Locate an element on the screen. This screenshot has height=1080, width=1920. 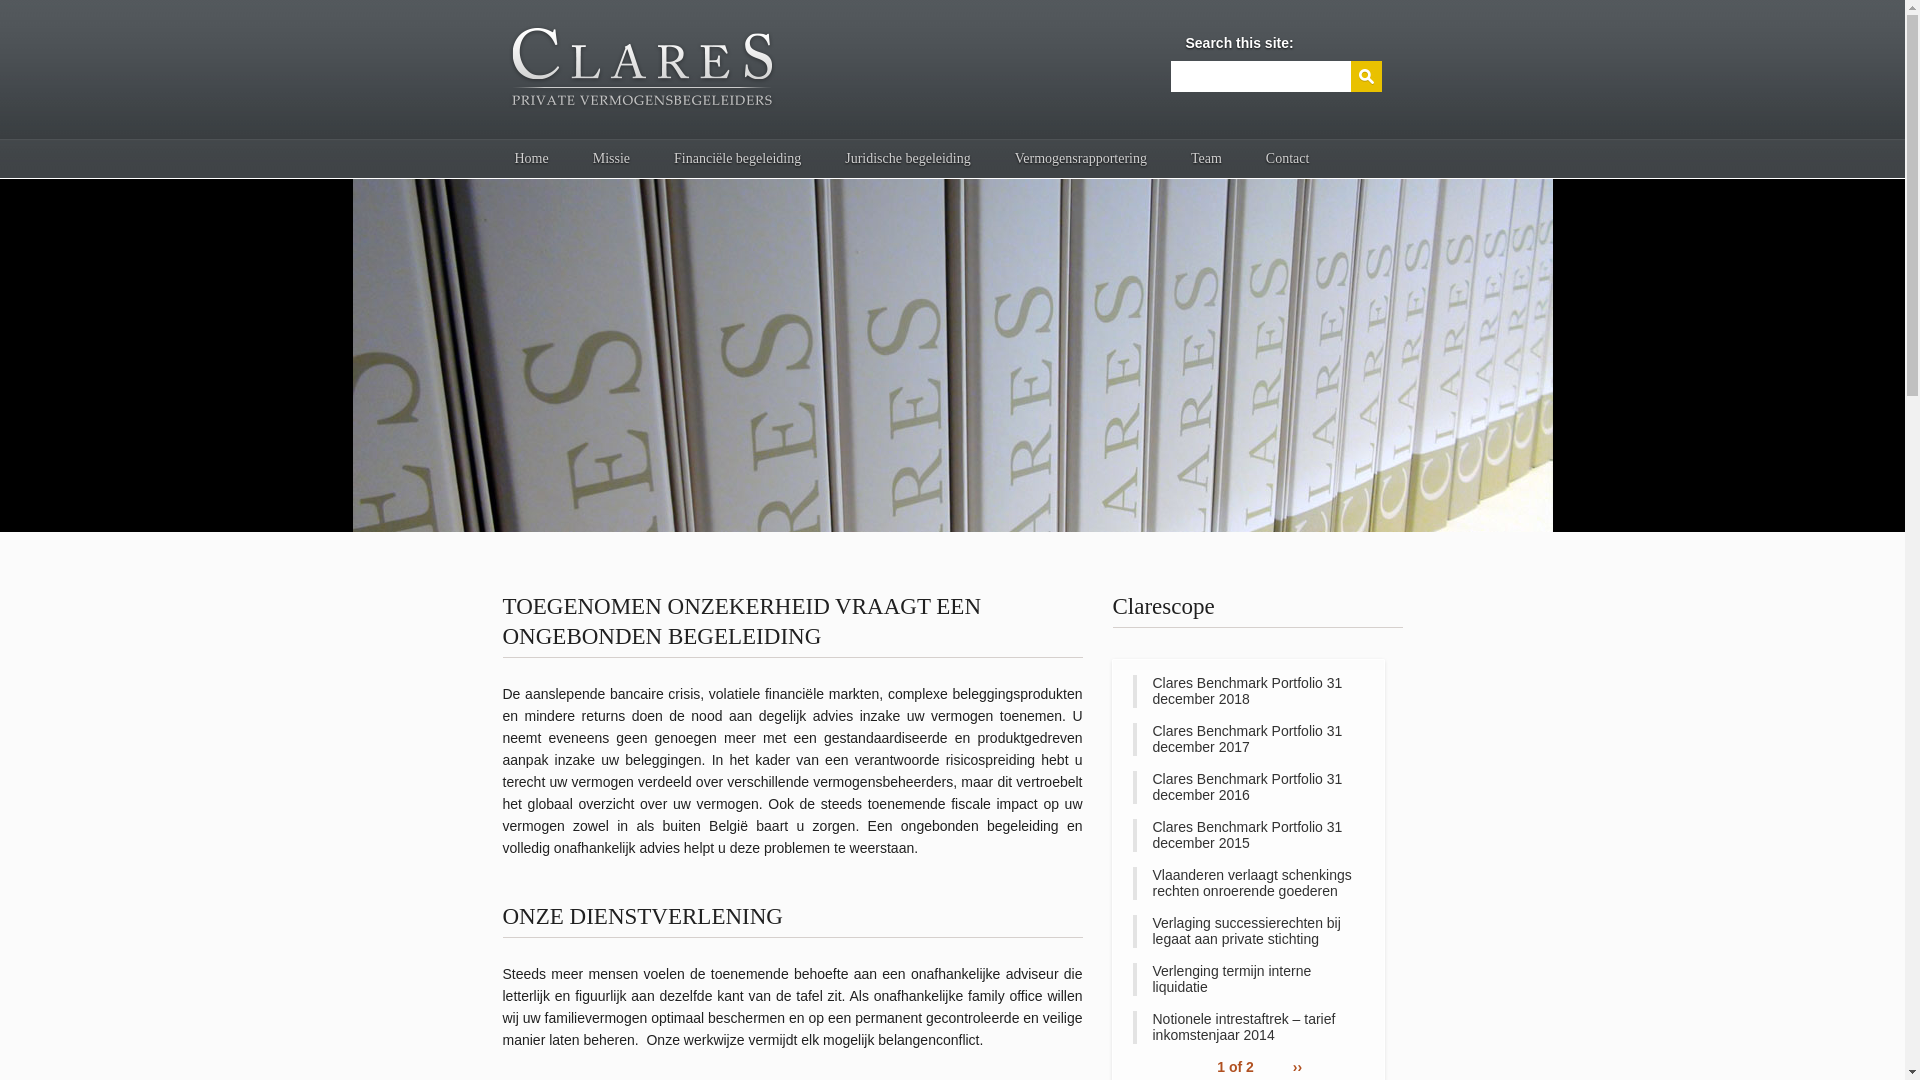
Clares Benchmark Portfolio 31 december 2018 is located at coordinates (1247, 692).